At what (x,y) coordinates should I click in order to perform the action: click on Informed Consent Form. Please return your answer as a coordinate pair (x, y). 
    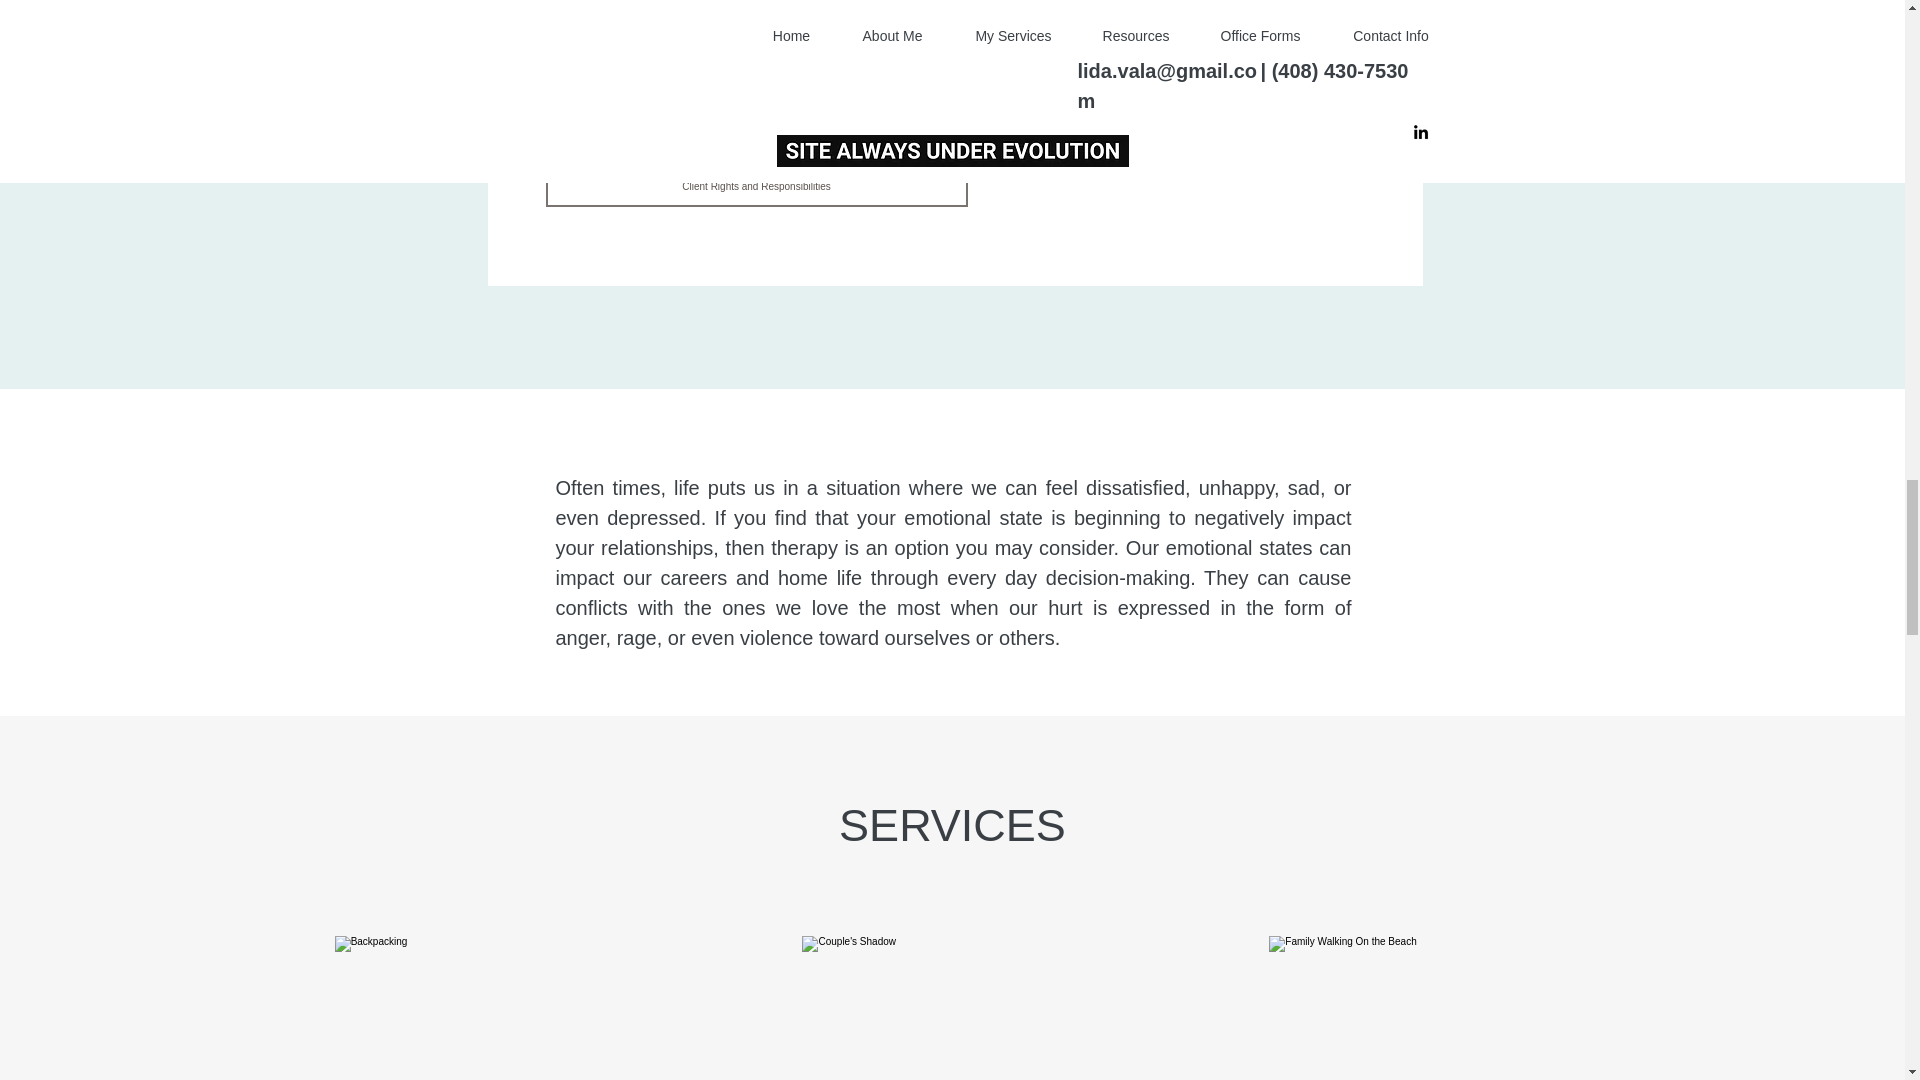
    Looking at the image, I should click on (756, 98).